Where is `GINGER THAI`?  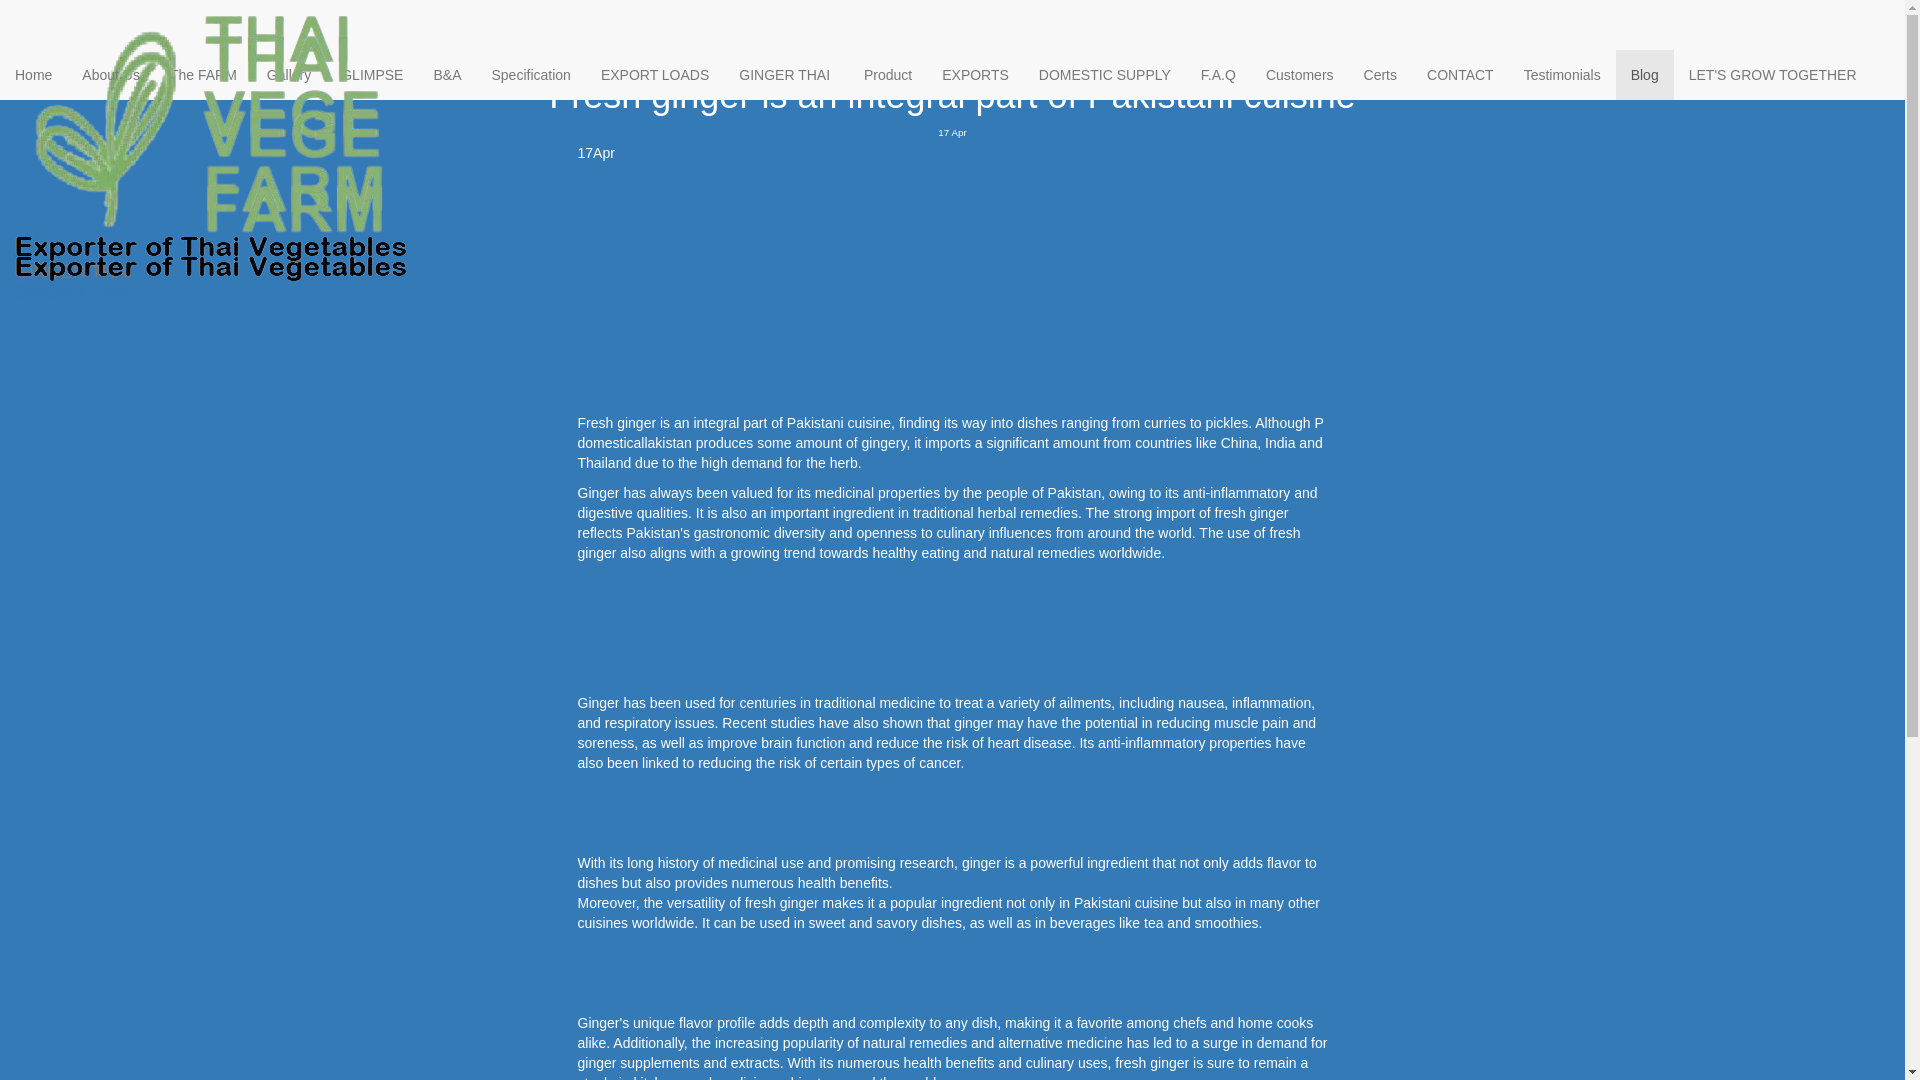 GINGER THAI is located at coordinates (211, 24).